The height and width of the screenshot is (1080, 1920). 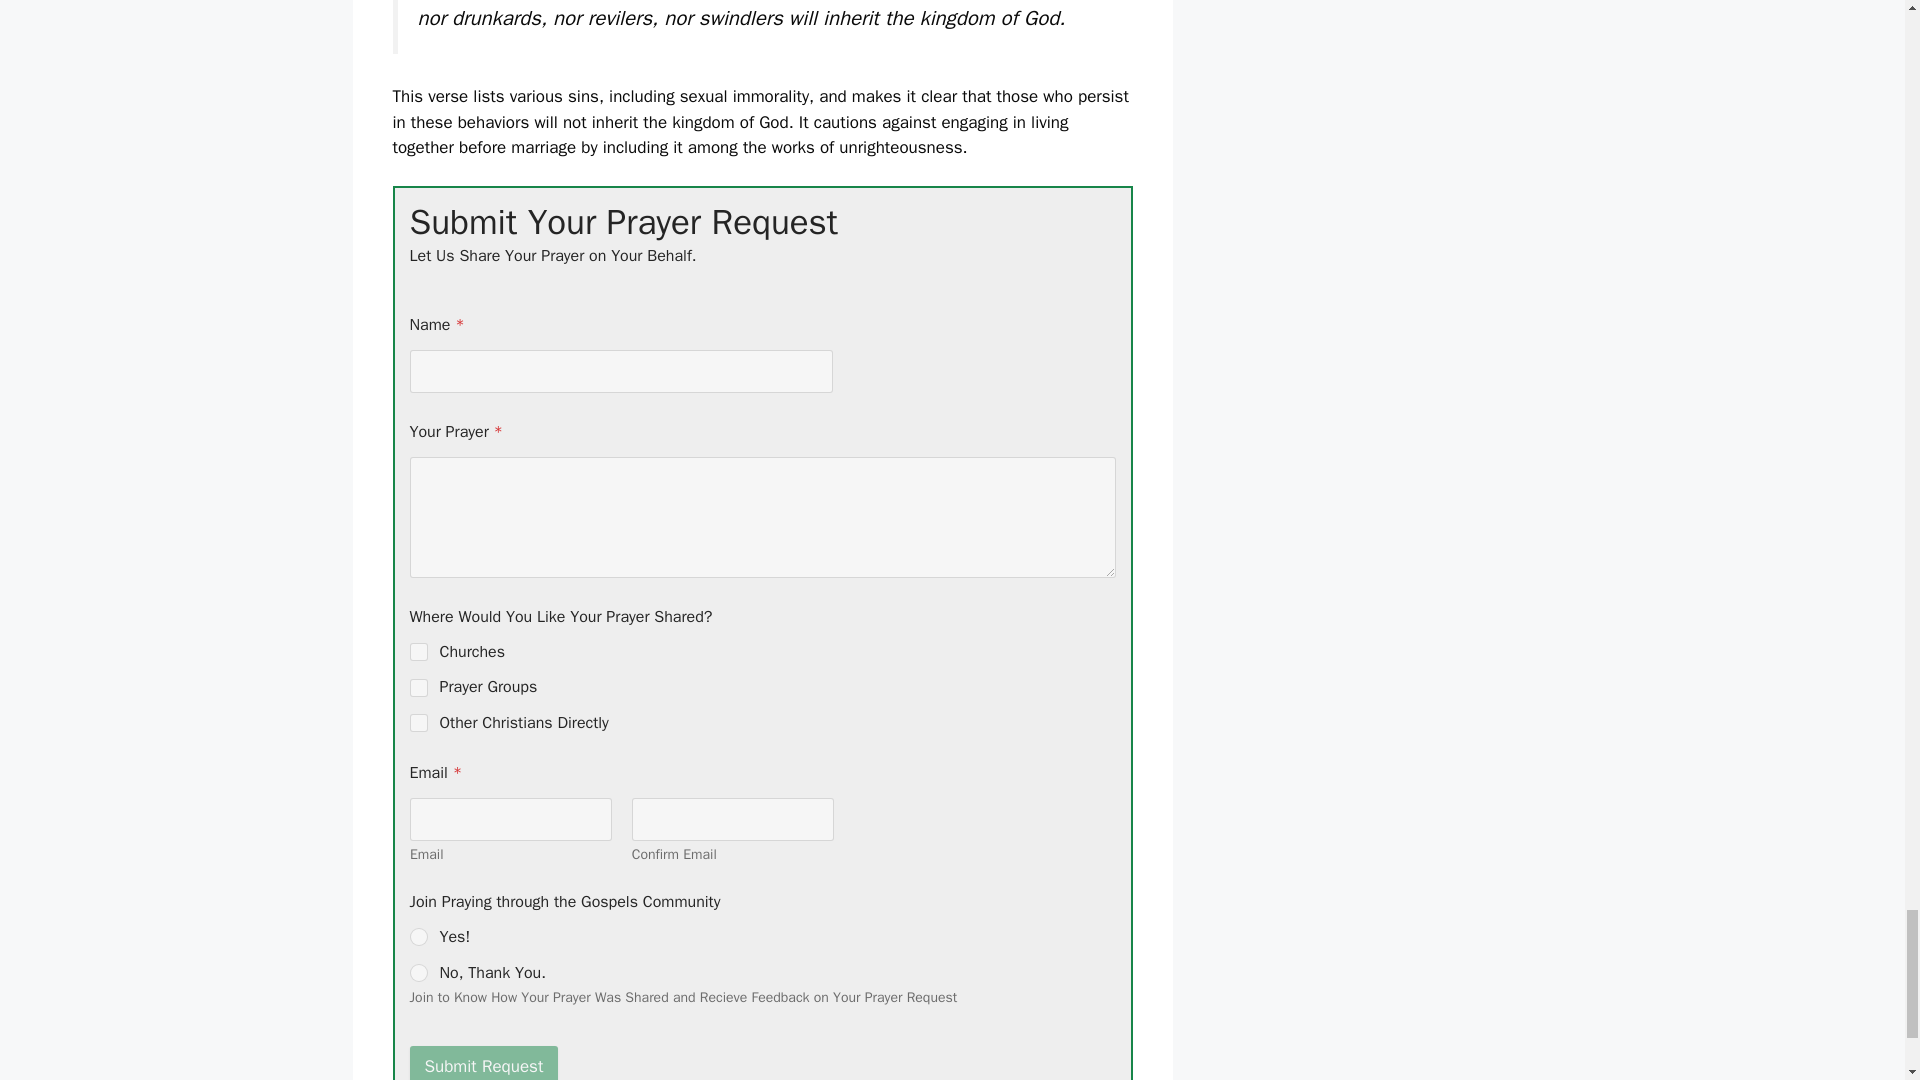 I want to click on Prayer Groups, so click(x=420, y=688).